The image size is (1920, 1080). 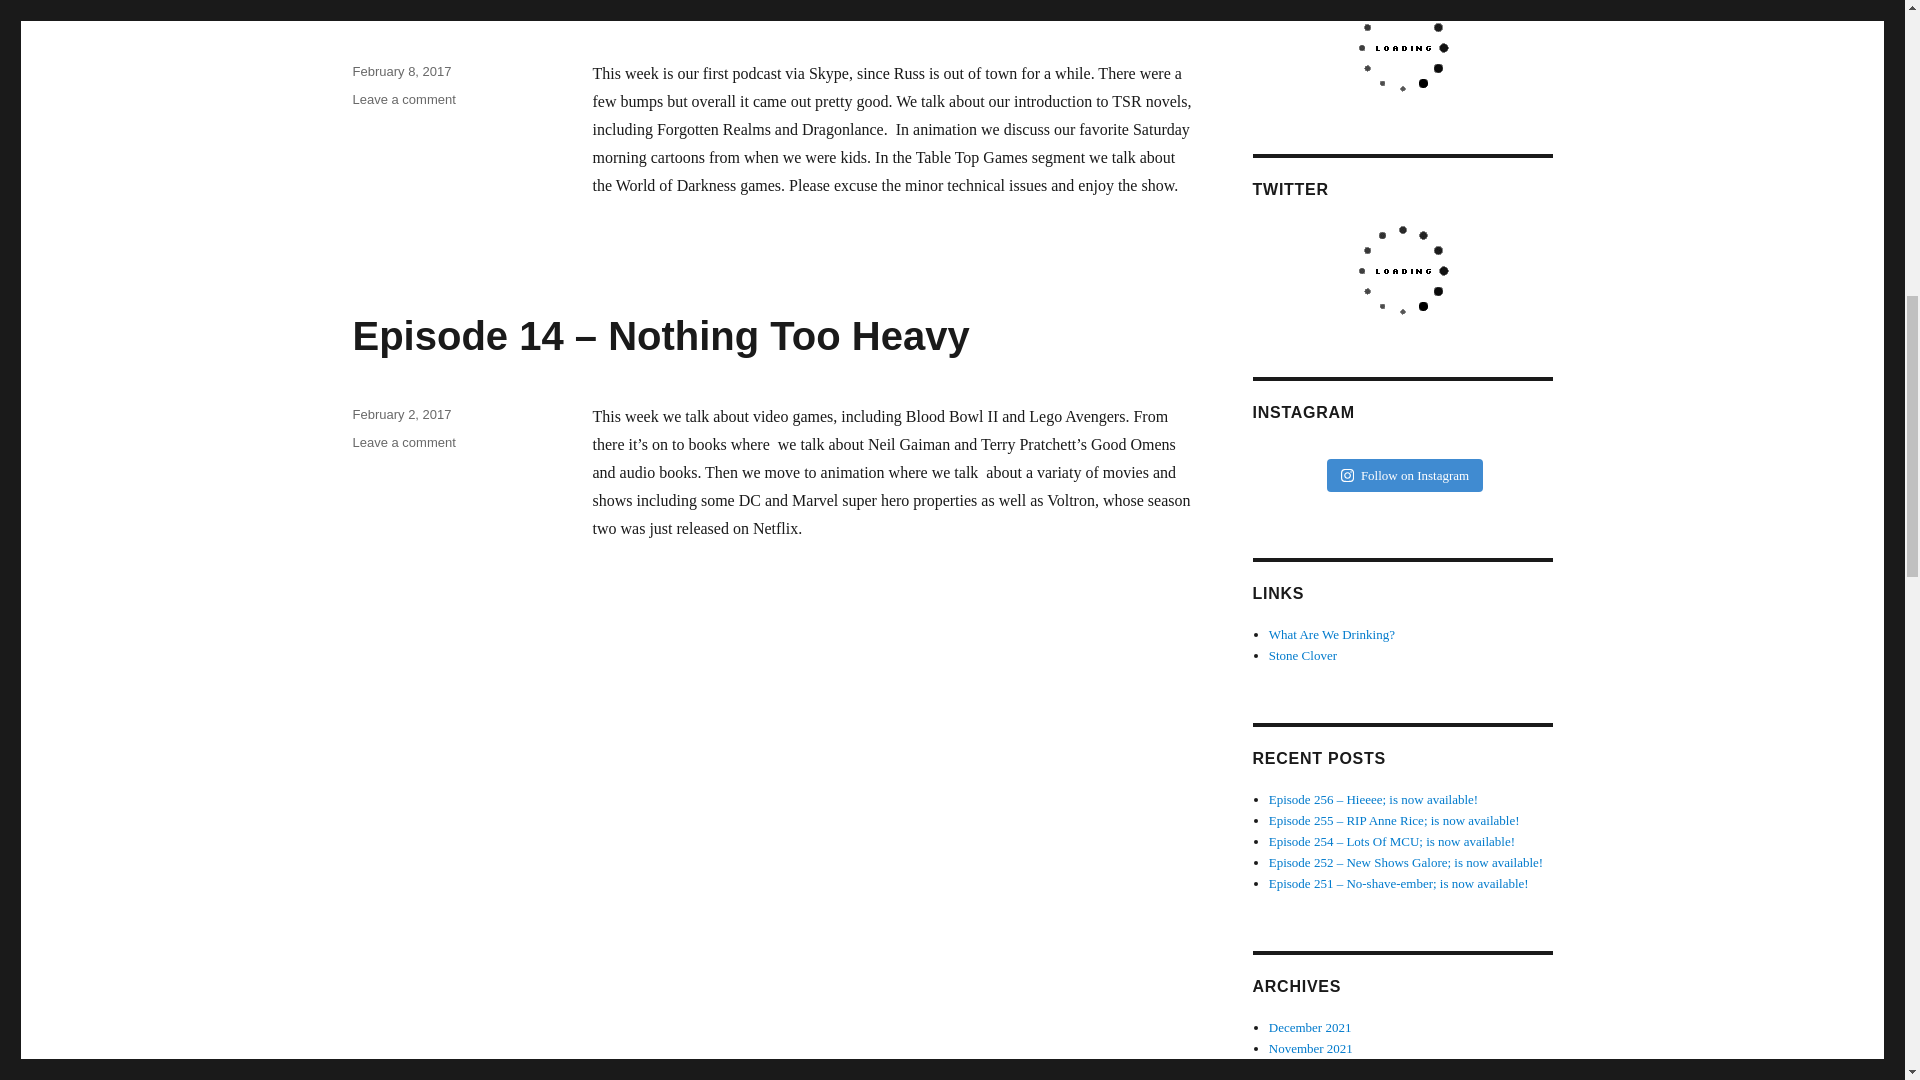 I want to click on February 8, 2017, so click(x=401, y=70).